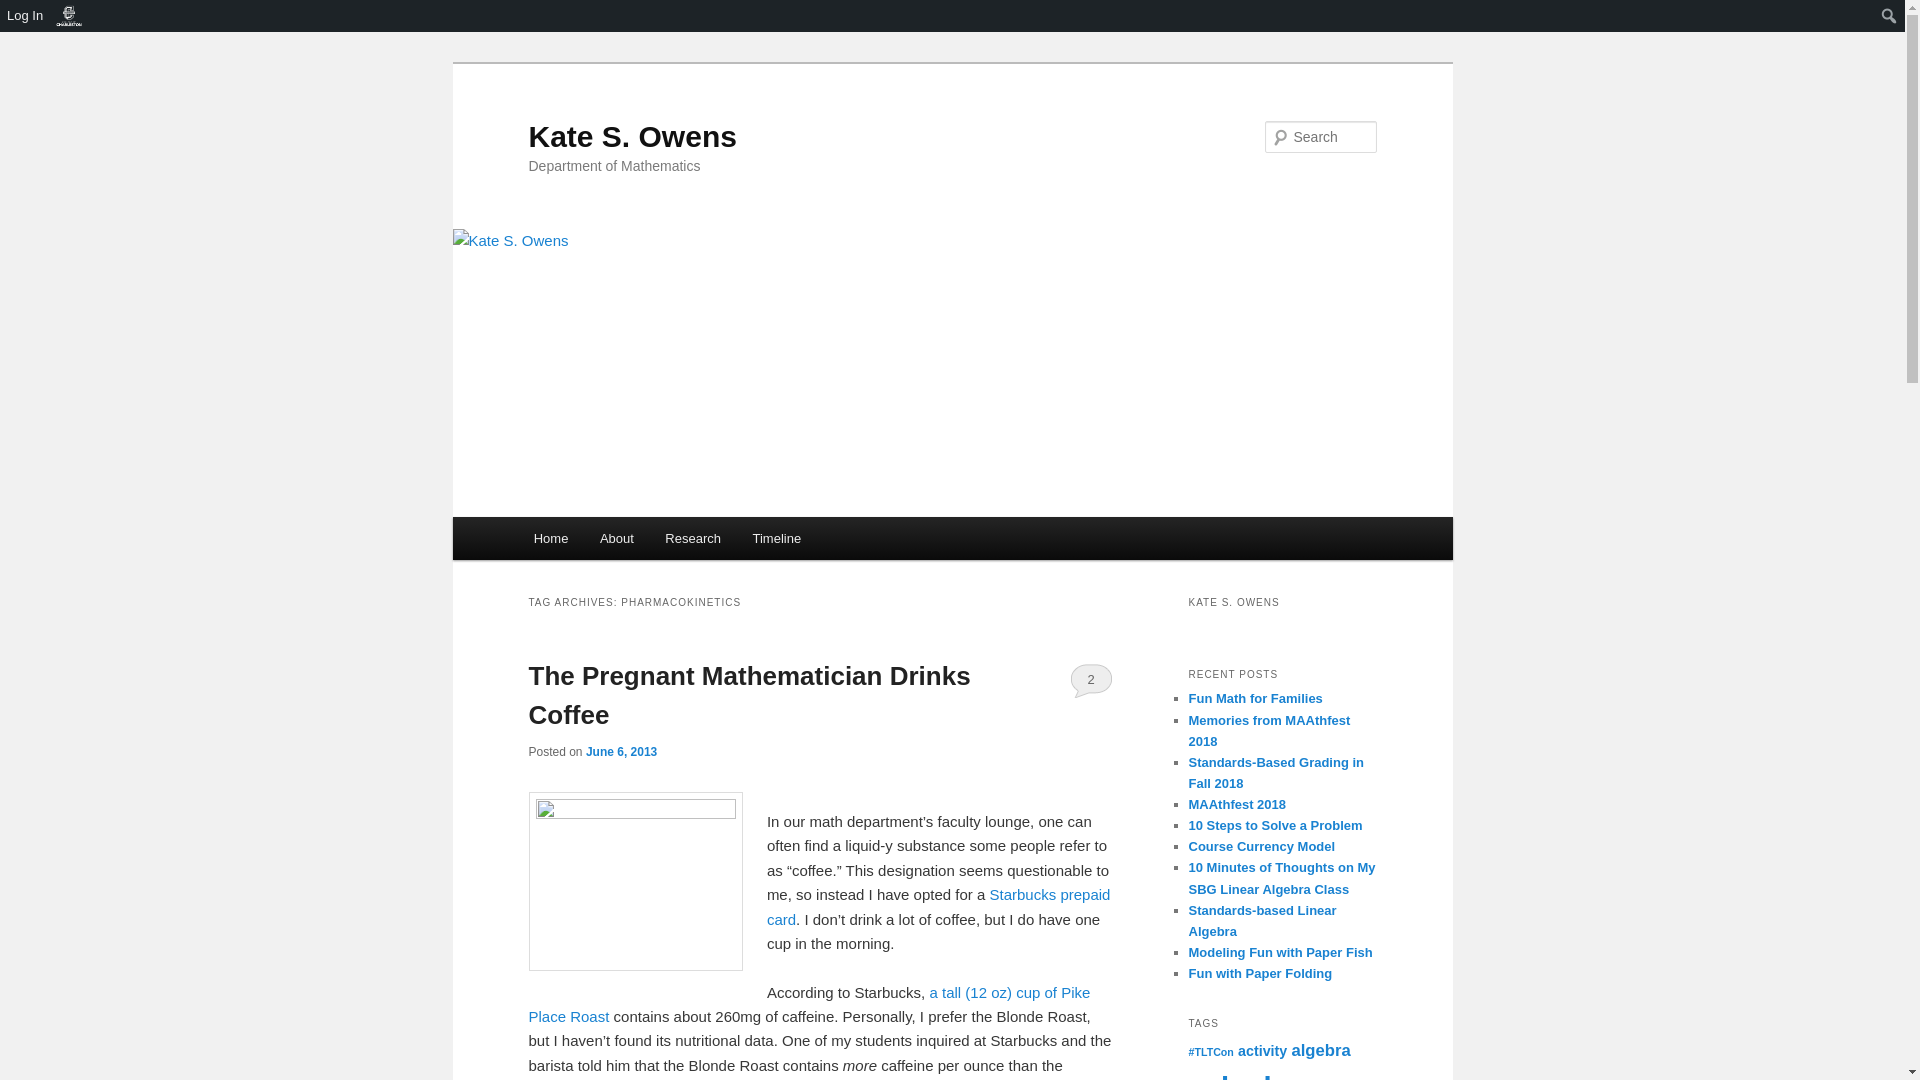 The height and width of the screenshot is (1080, 1920). What do you see at coordinates (748, 695) in the screenshot?
I see `The Pregnant Mathematician Drinks Coffee` at bounding box center [748, 695].